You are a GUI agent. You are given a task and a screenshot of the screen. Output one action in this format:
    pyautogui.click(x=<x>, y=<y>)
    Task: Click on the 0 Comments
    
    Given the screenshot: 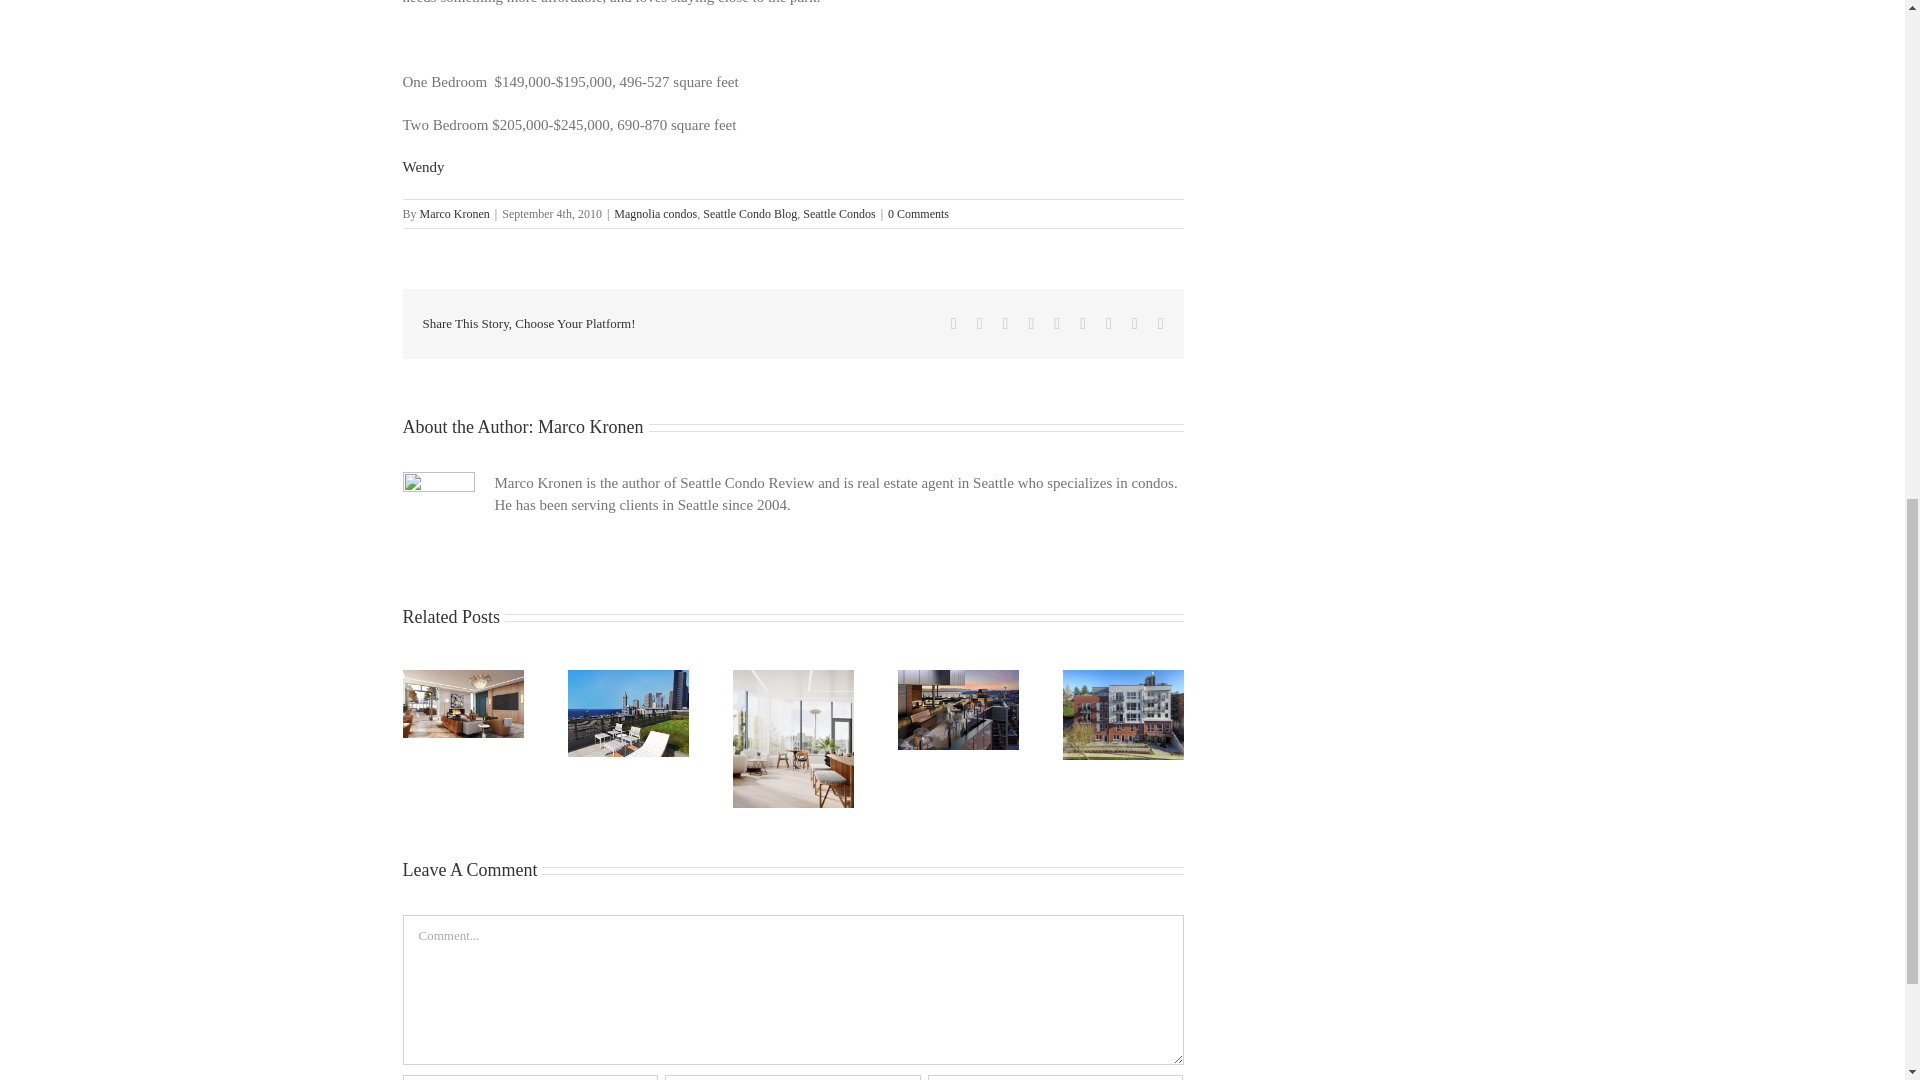 What is the action you would take?
    pyautogui.click(x=918, y=214)
    